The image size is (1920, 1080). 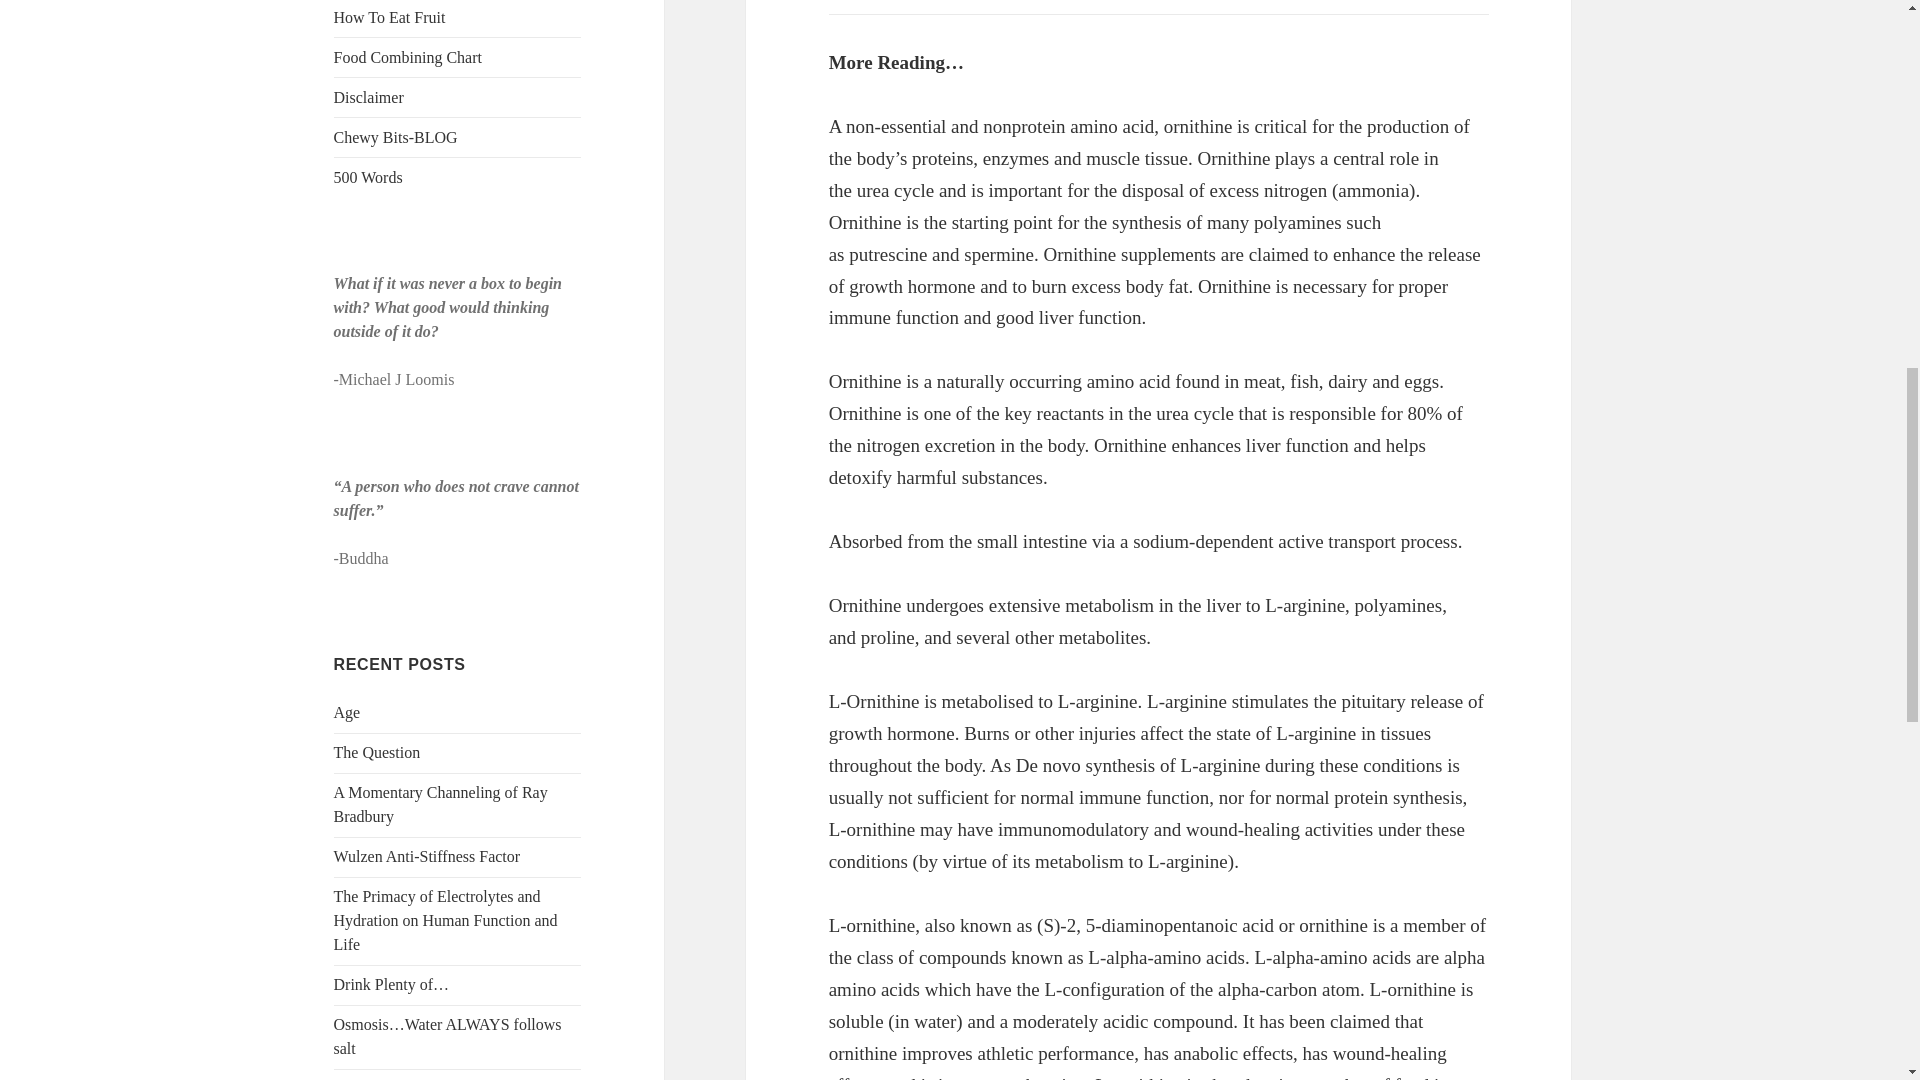 I want to click on How To Eat Fruit, so click(x=390, y=16).